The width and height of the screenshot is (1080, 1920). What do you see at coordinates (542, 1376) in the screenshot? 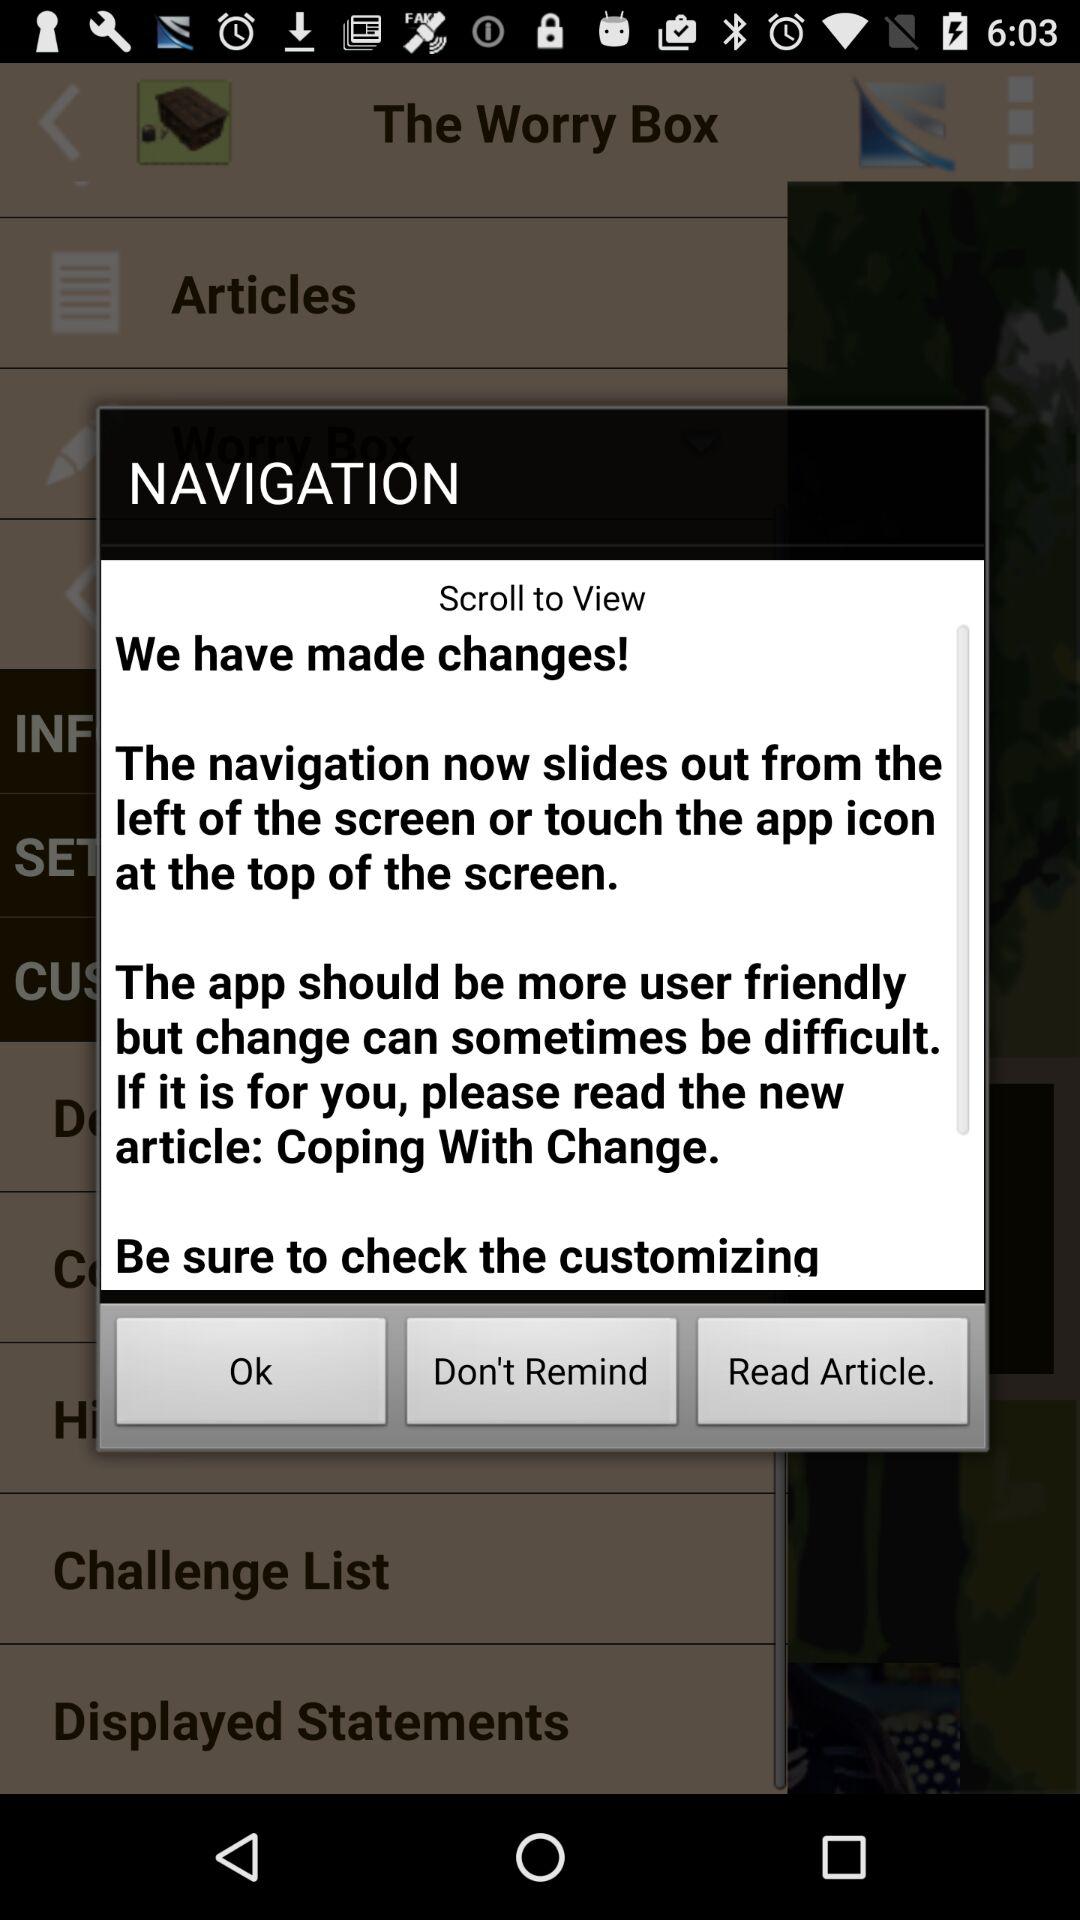
I see `swipe until don't remind` at bounding box center [542, 1376].